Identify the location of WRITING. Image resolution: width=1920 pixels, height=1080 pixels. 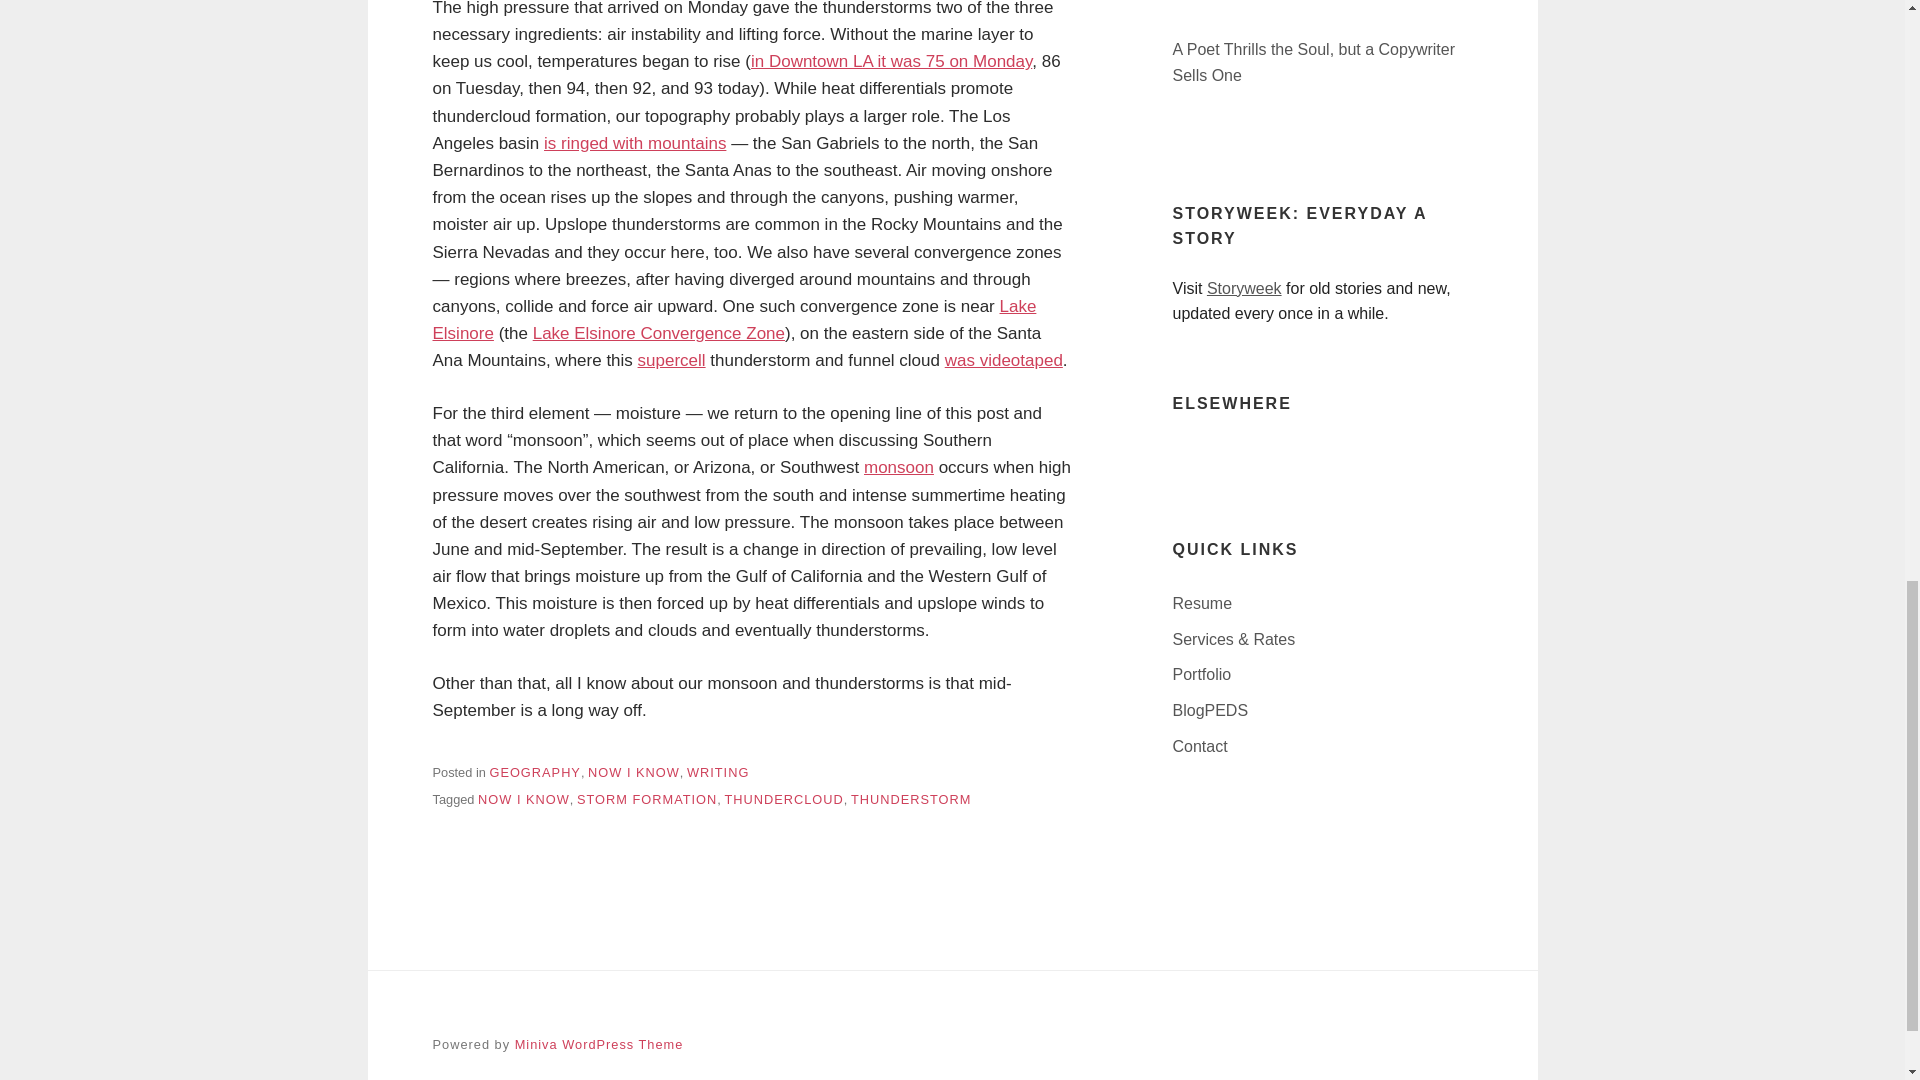
(718, 772).